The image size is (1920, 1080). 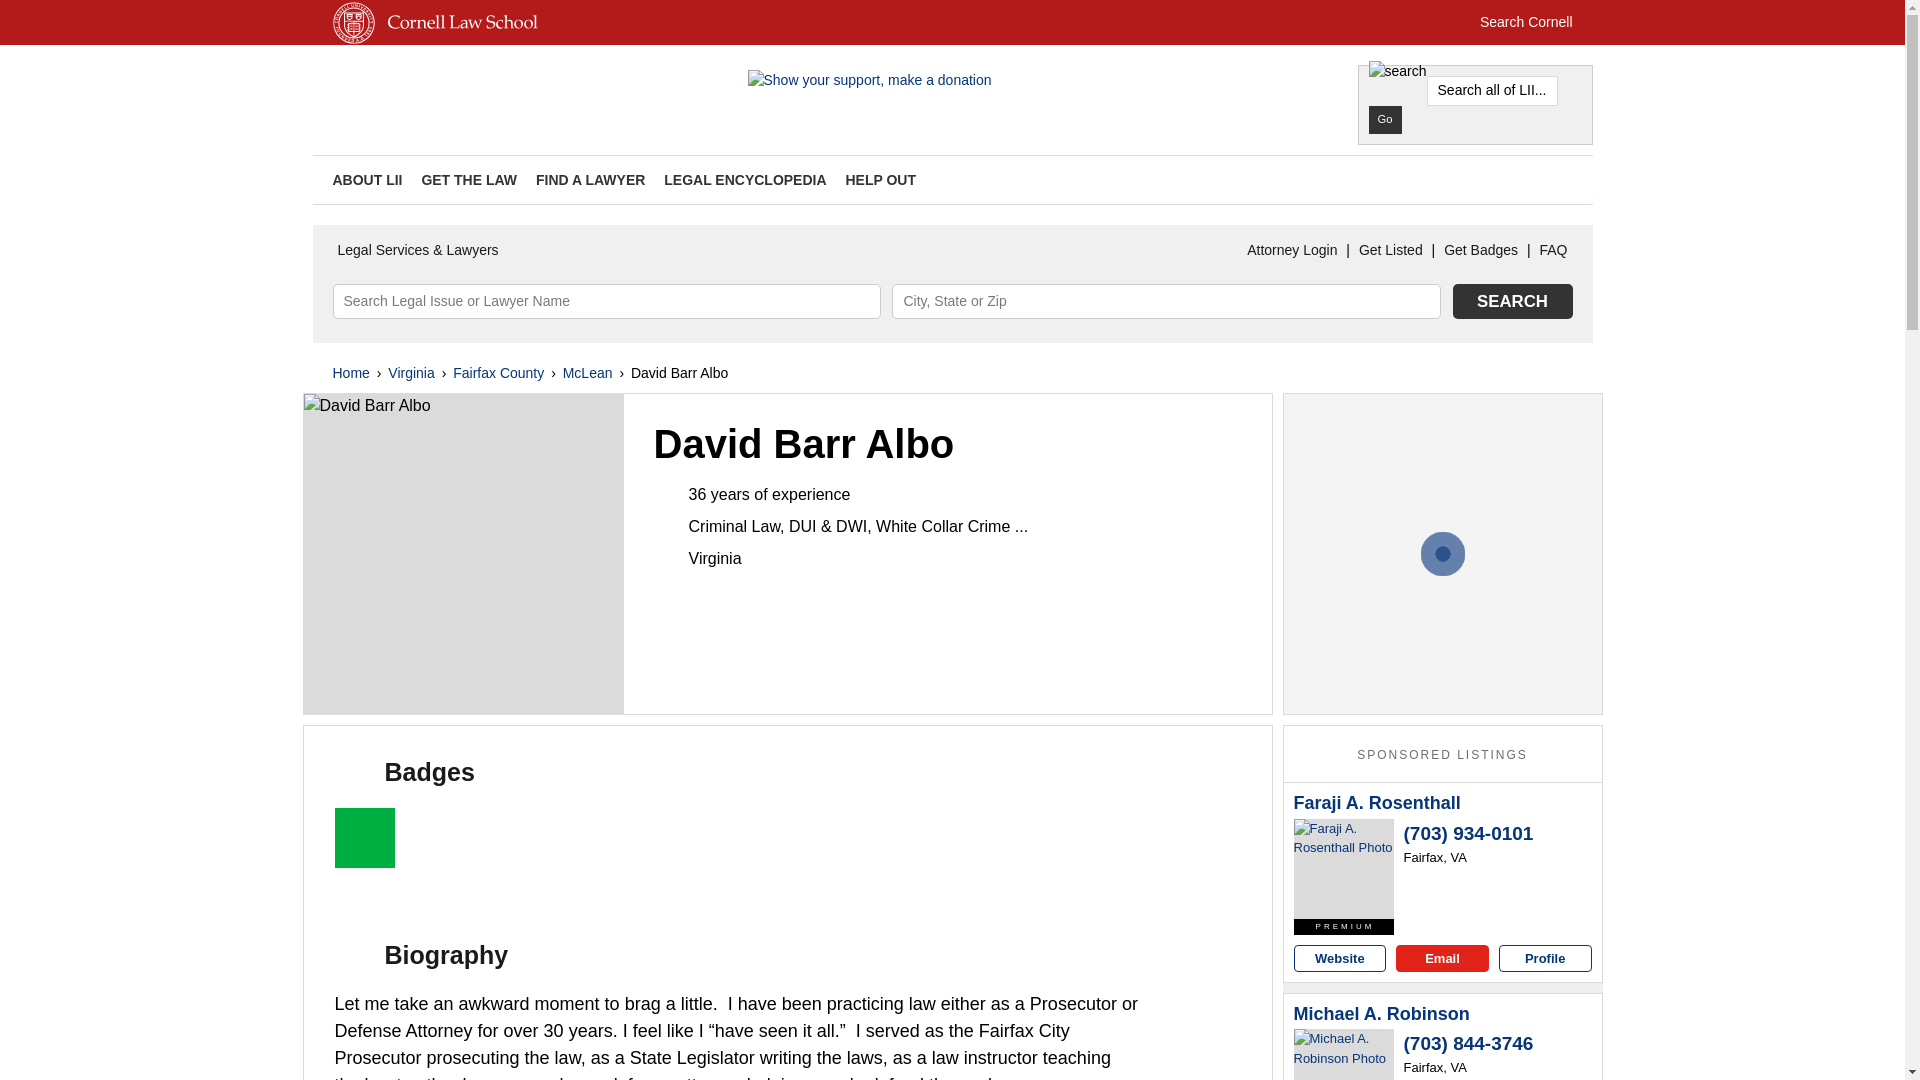 What do you see at coordinates (532, 89) in the screenshot?
I see `Cornell - LII Attorney Directory` at bounding box center [532, 89].